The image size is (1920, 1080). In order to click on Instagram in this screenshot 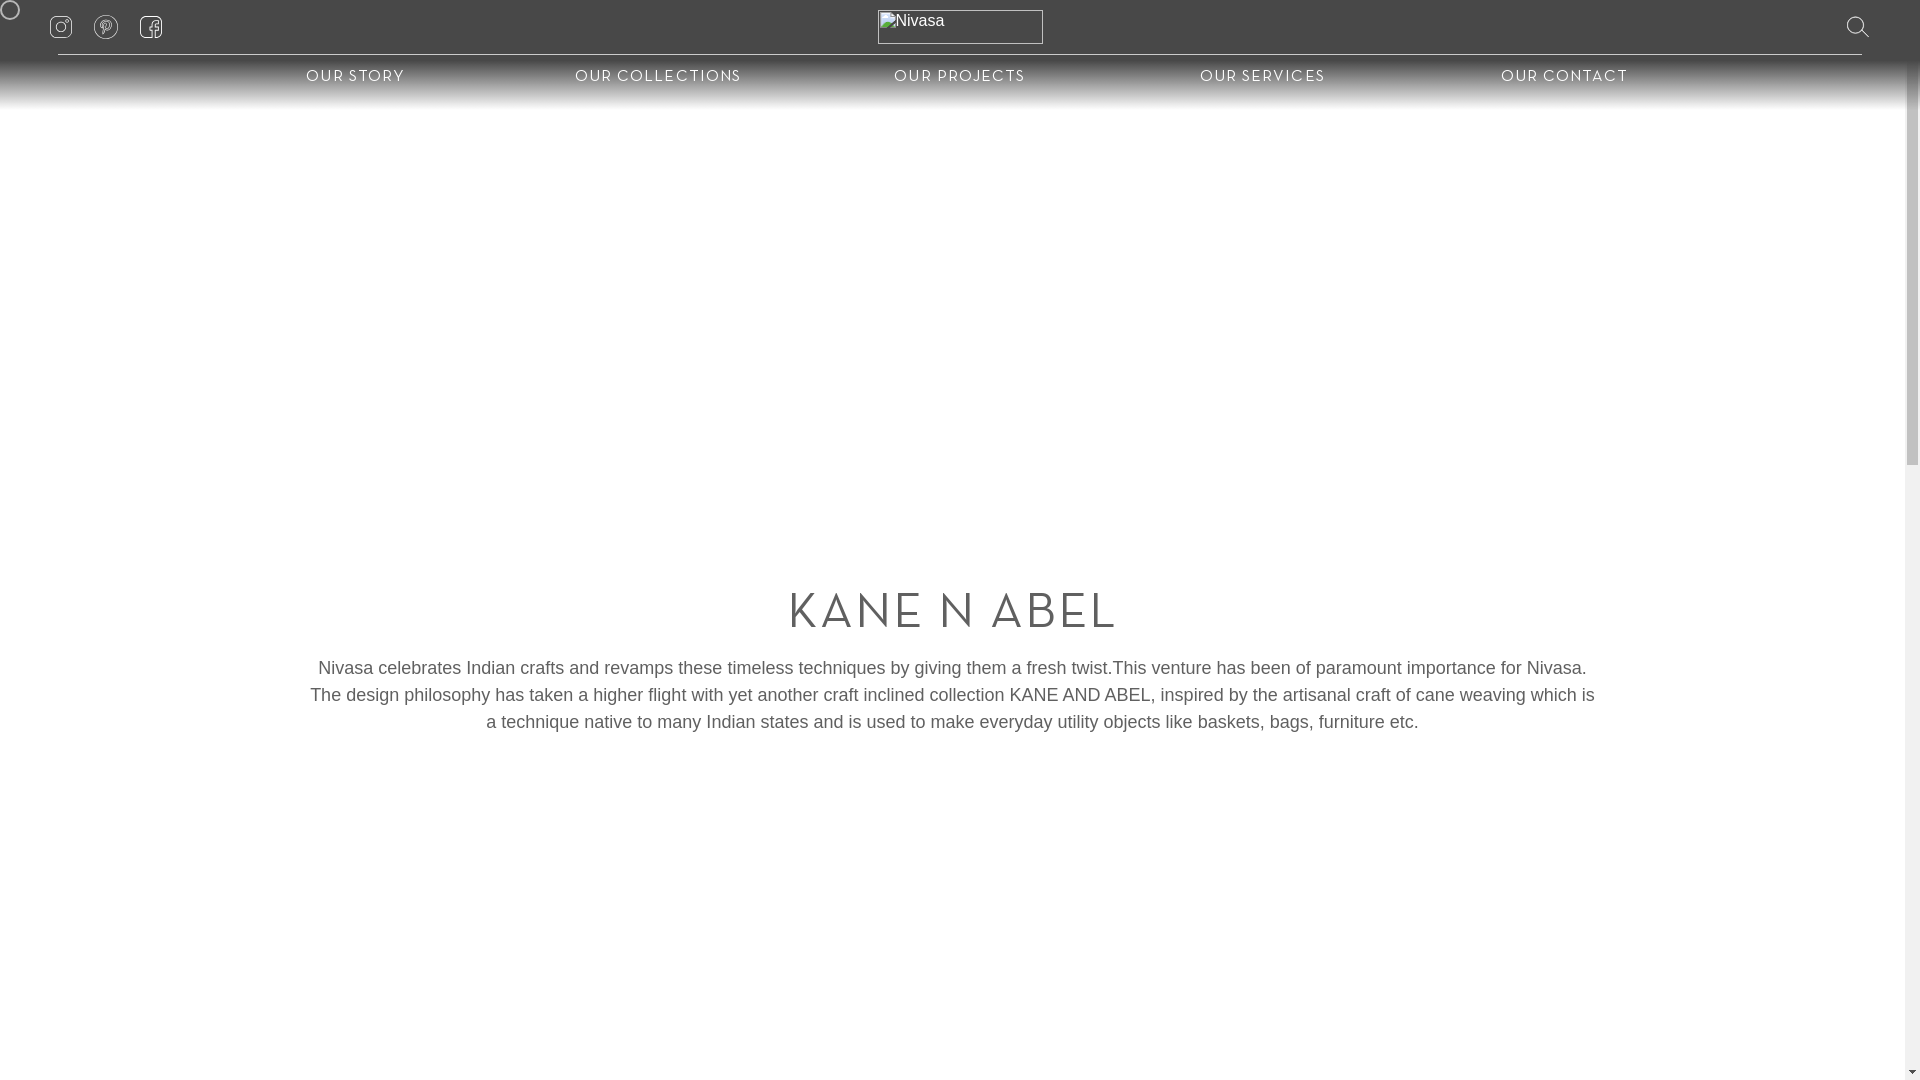, I will do `click(297, 1026)`.